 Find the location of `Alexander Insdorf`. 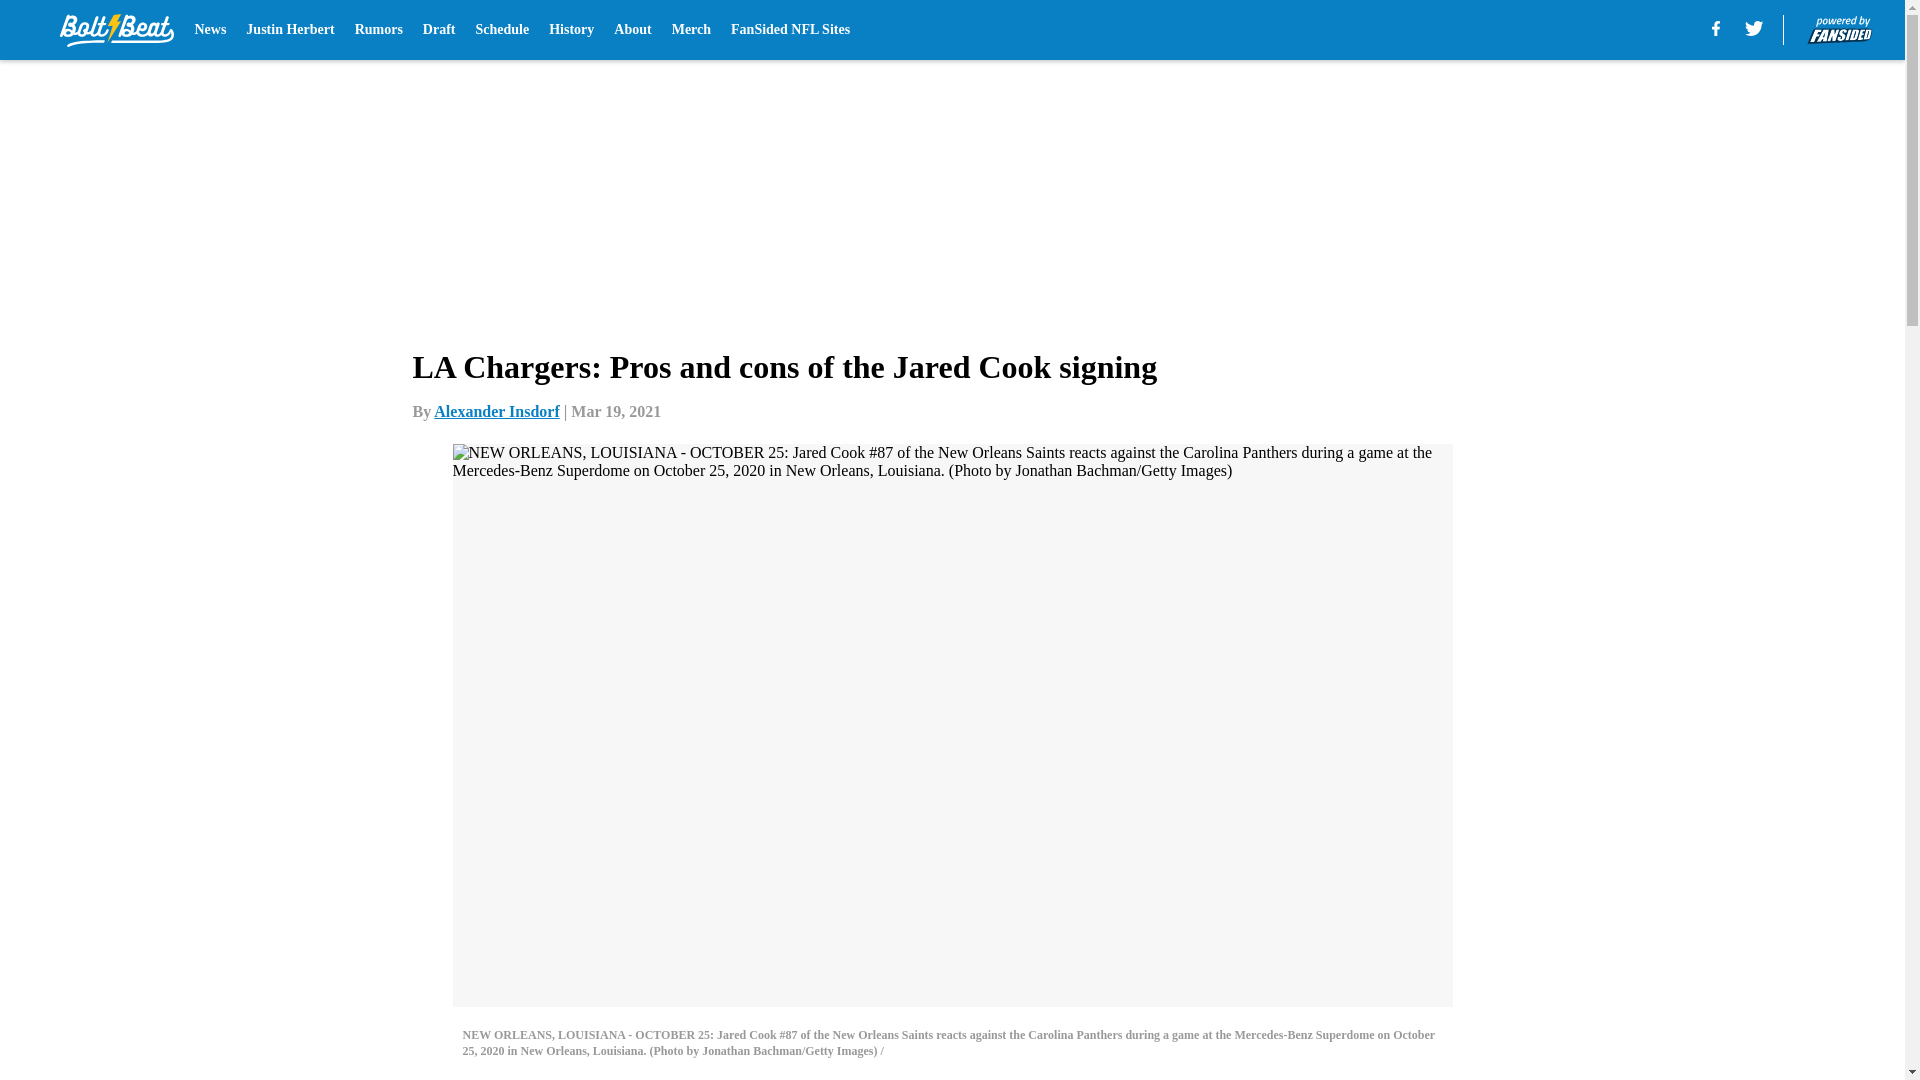

Alexander Insdorf is located at coordinates (496, 411).